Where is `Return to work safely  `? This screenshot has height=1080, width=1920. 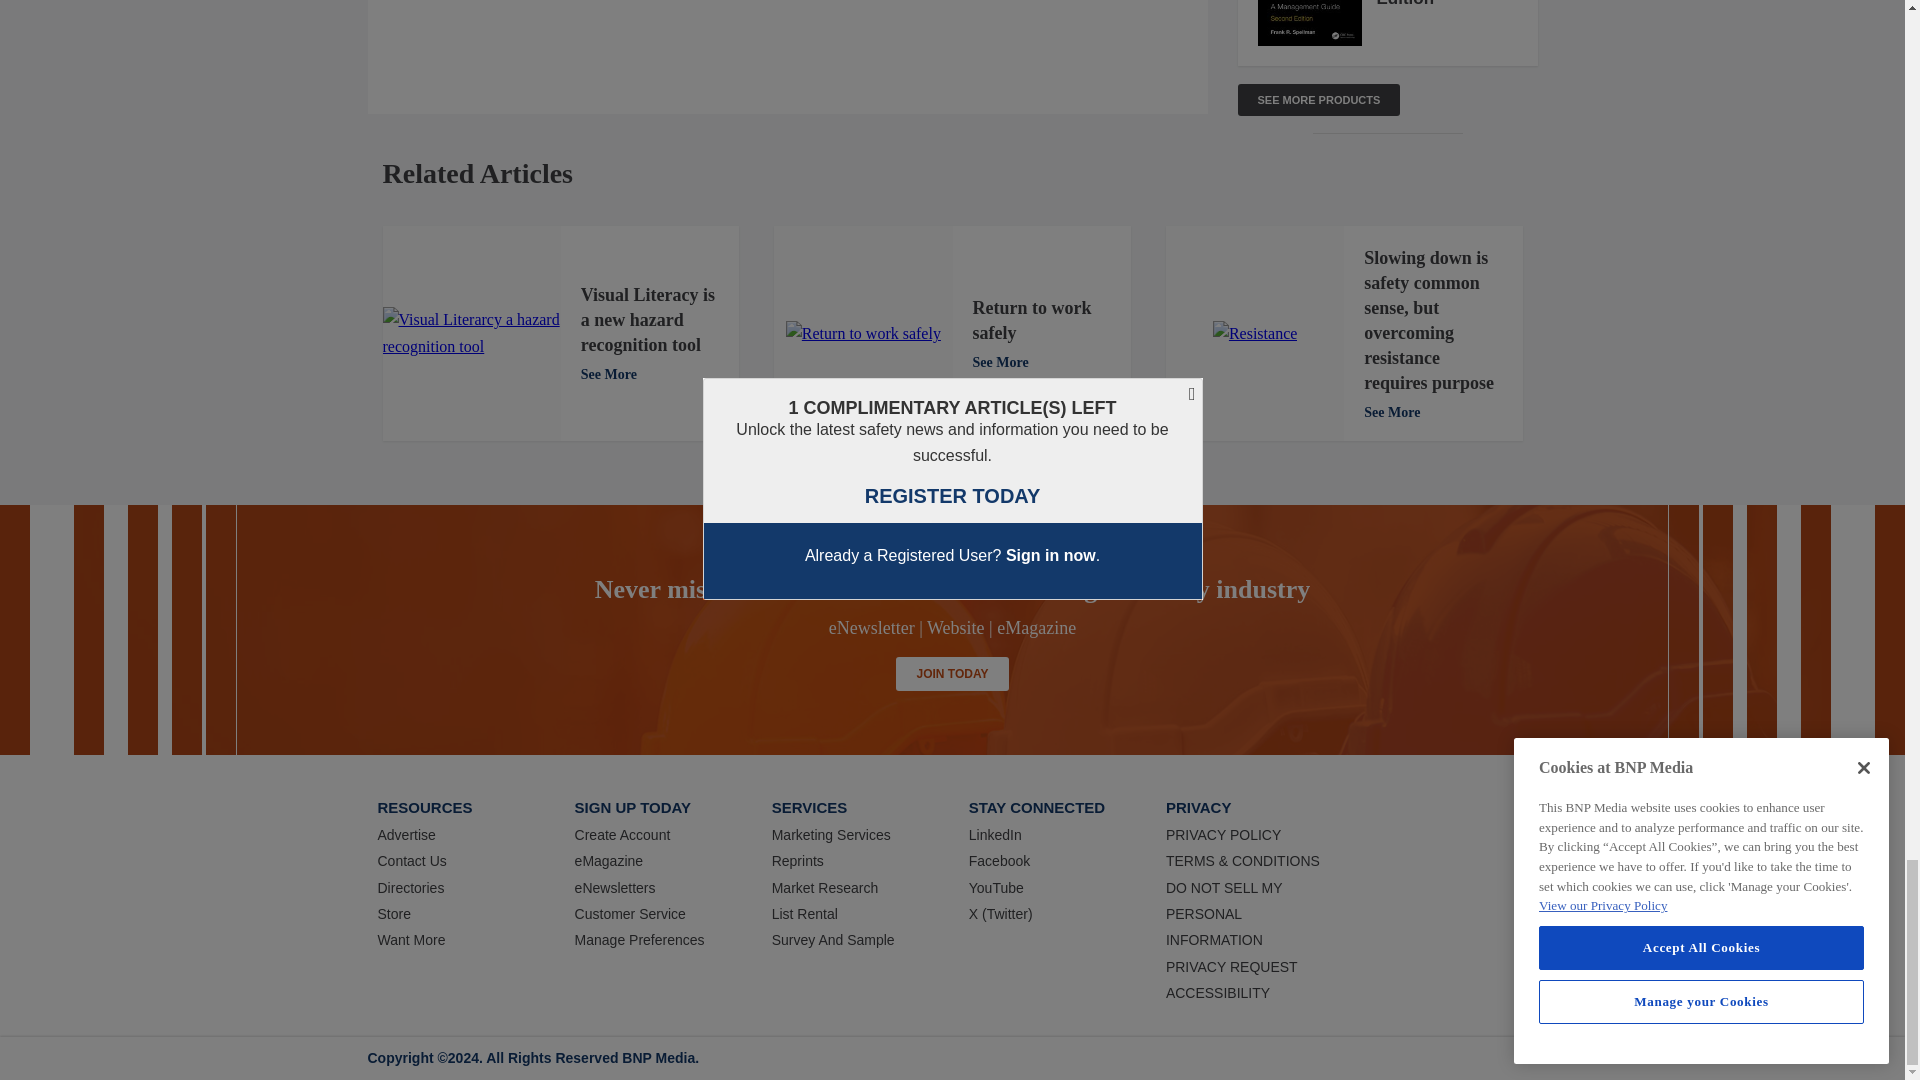
Return to work safely   is located at coordinates (862, 333).